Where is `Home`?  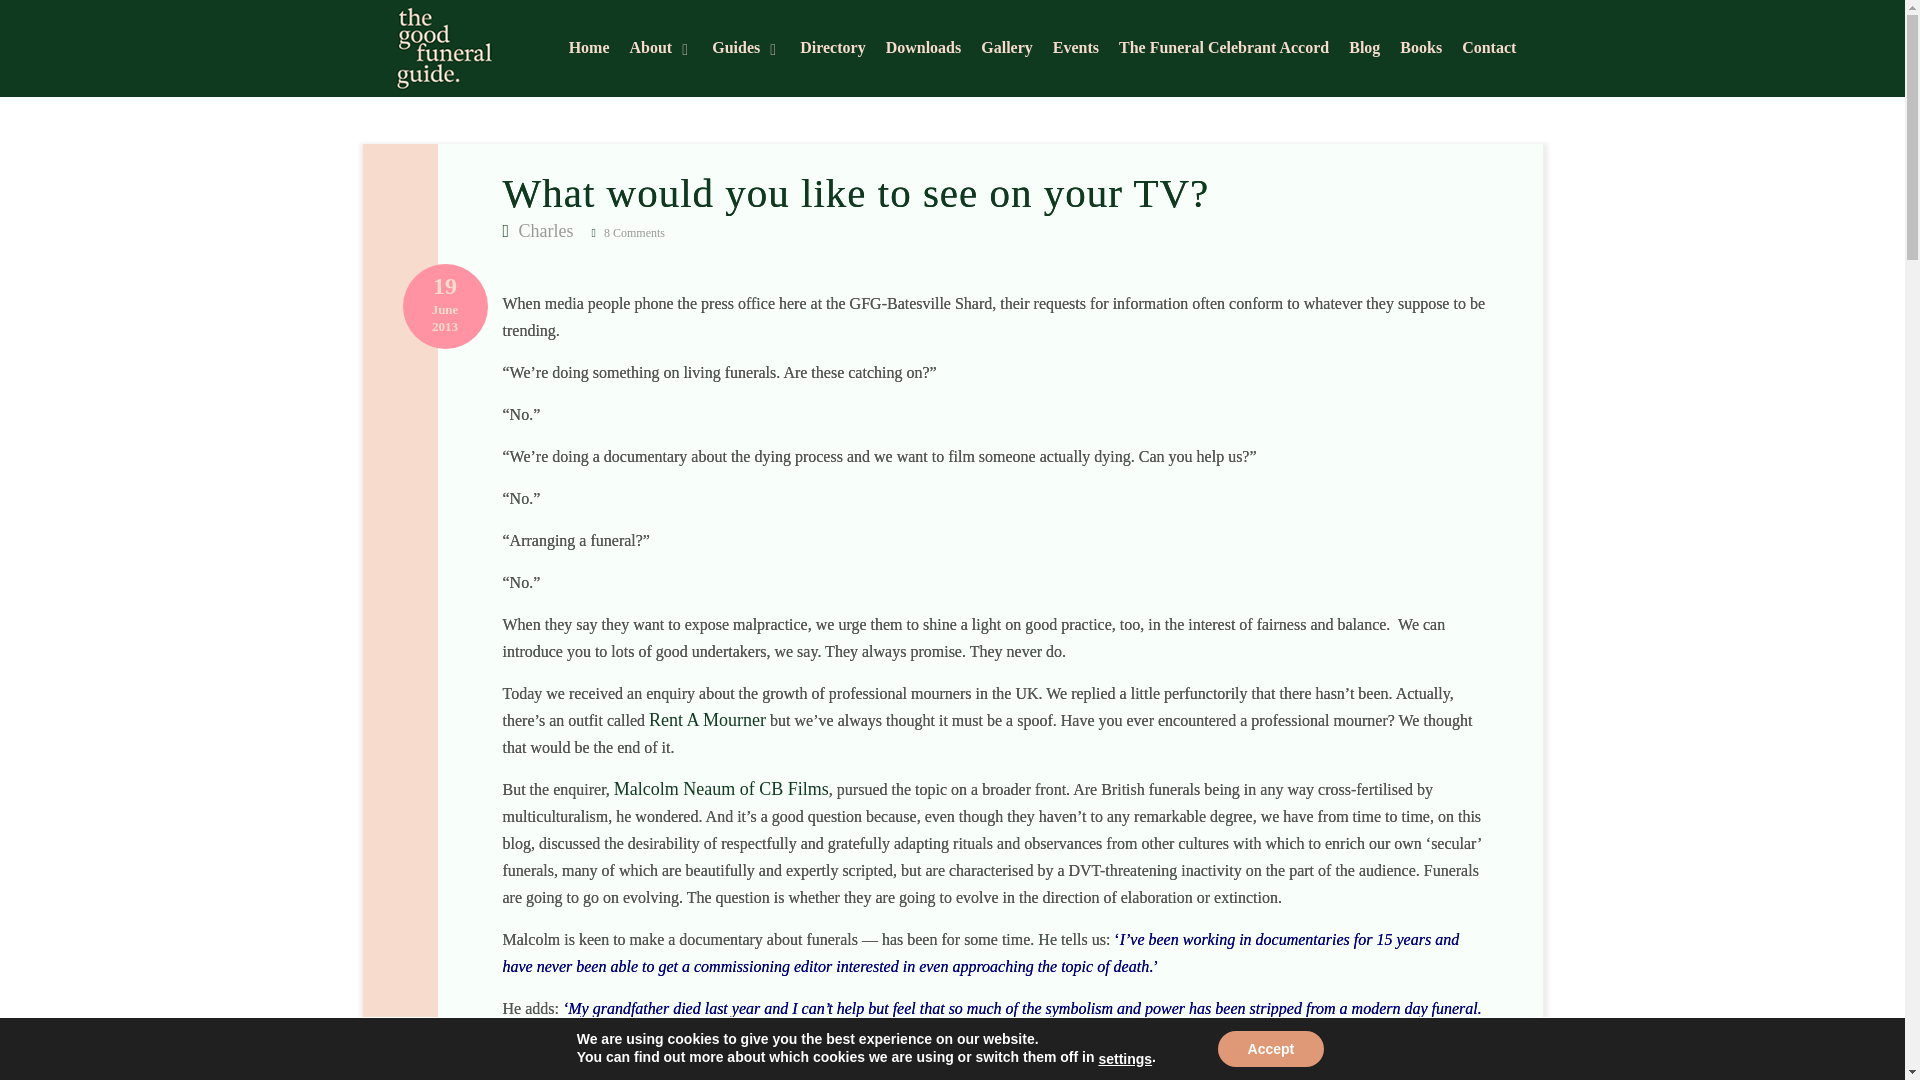 Home is located at coordinates (589, 50).